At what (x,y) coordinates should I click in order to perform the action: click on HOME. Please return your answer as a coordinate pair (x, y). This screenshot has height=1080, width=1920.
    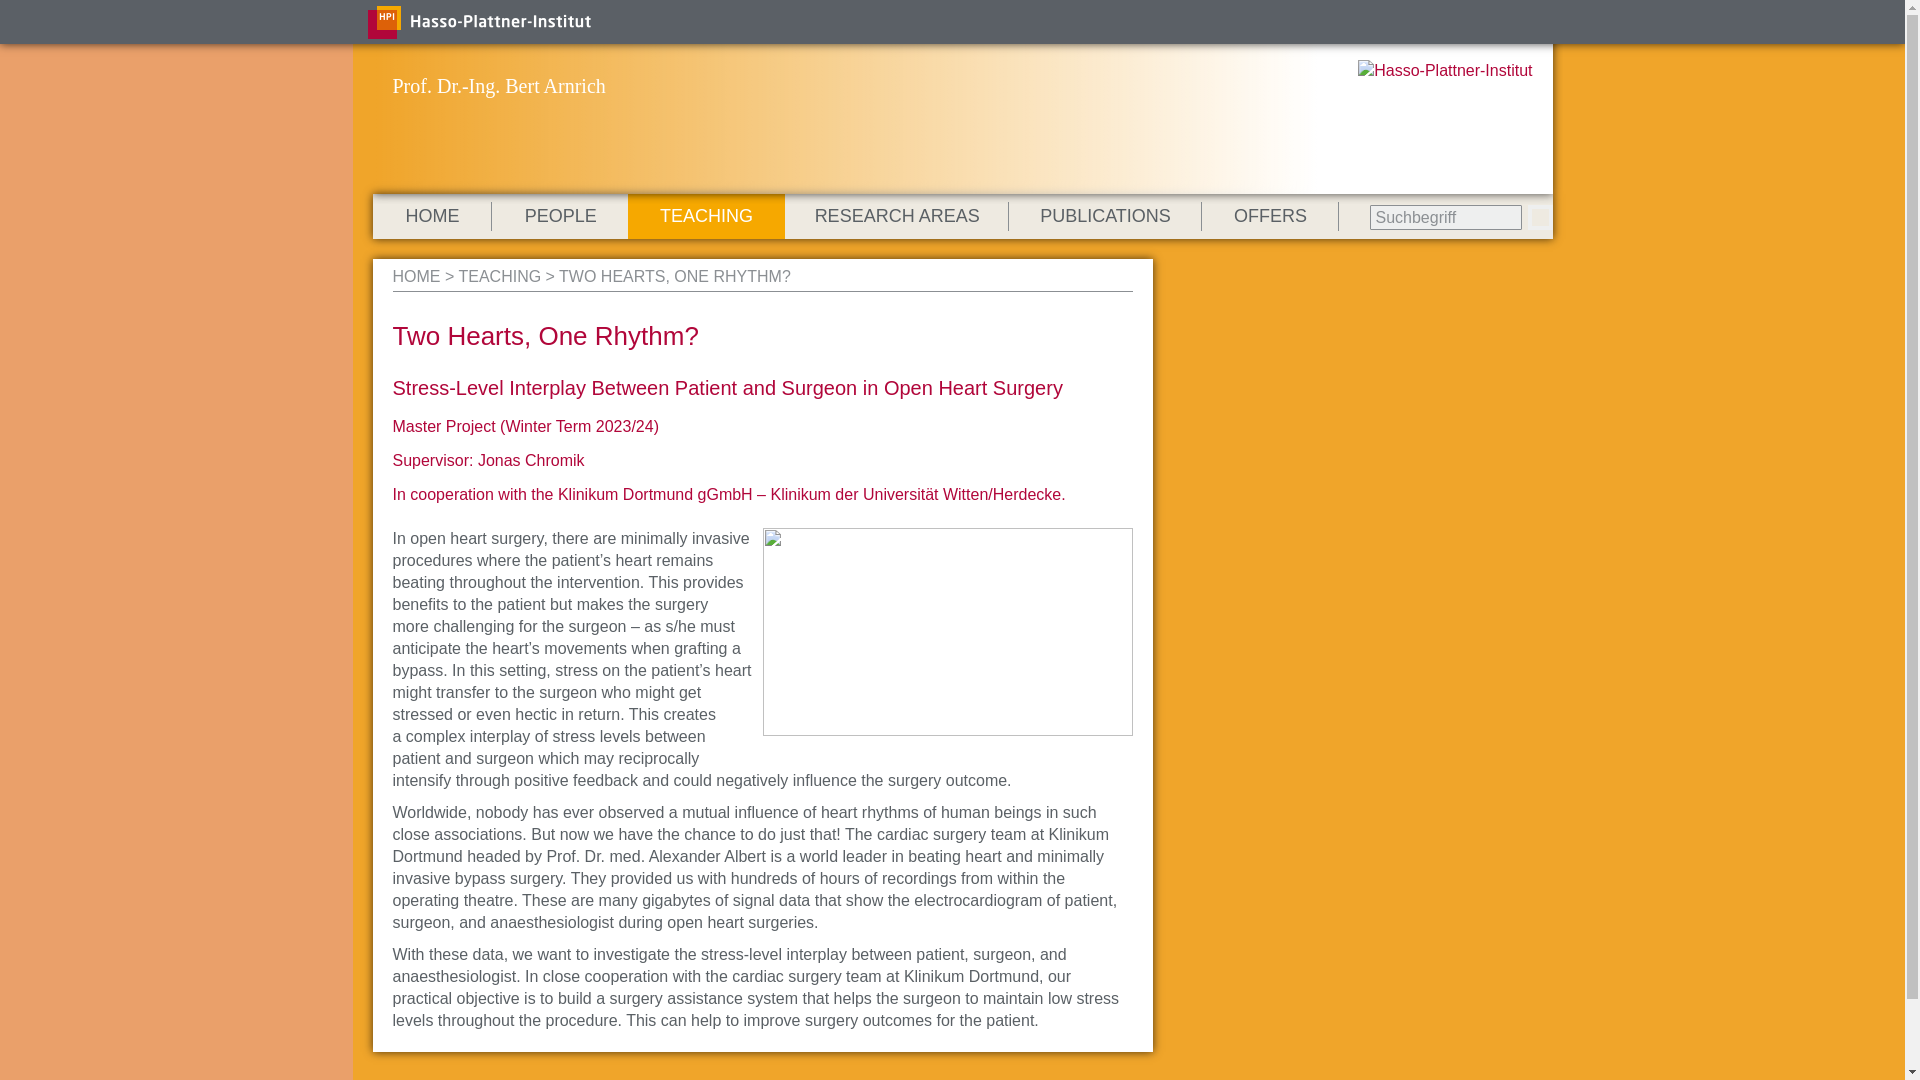
    Looking at the image, I should click on (415, 276).